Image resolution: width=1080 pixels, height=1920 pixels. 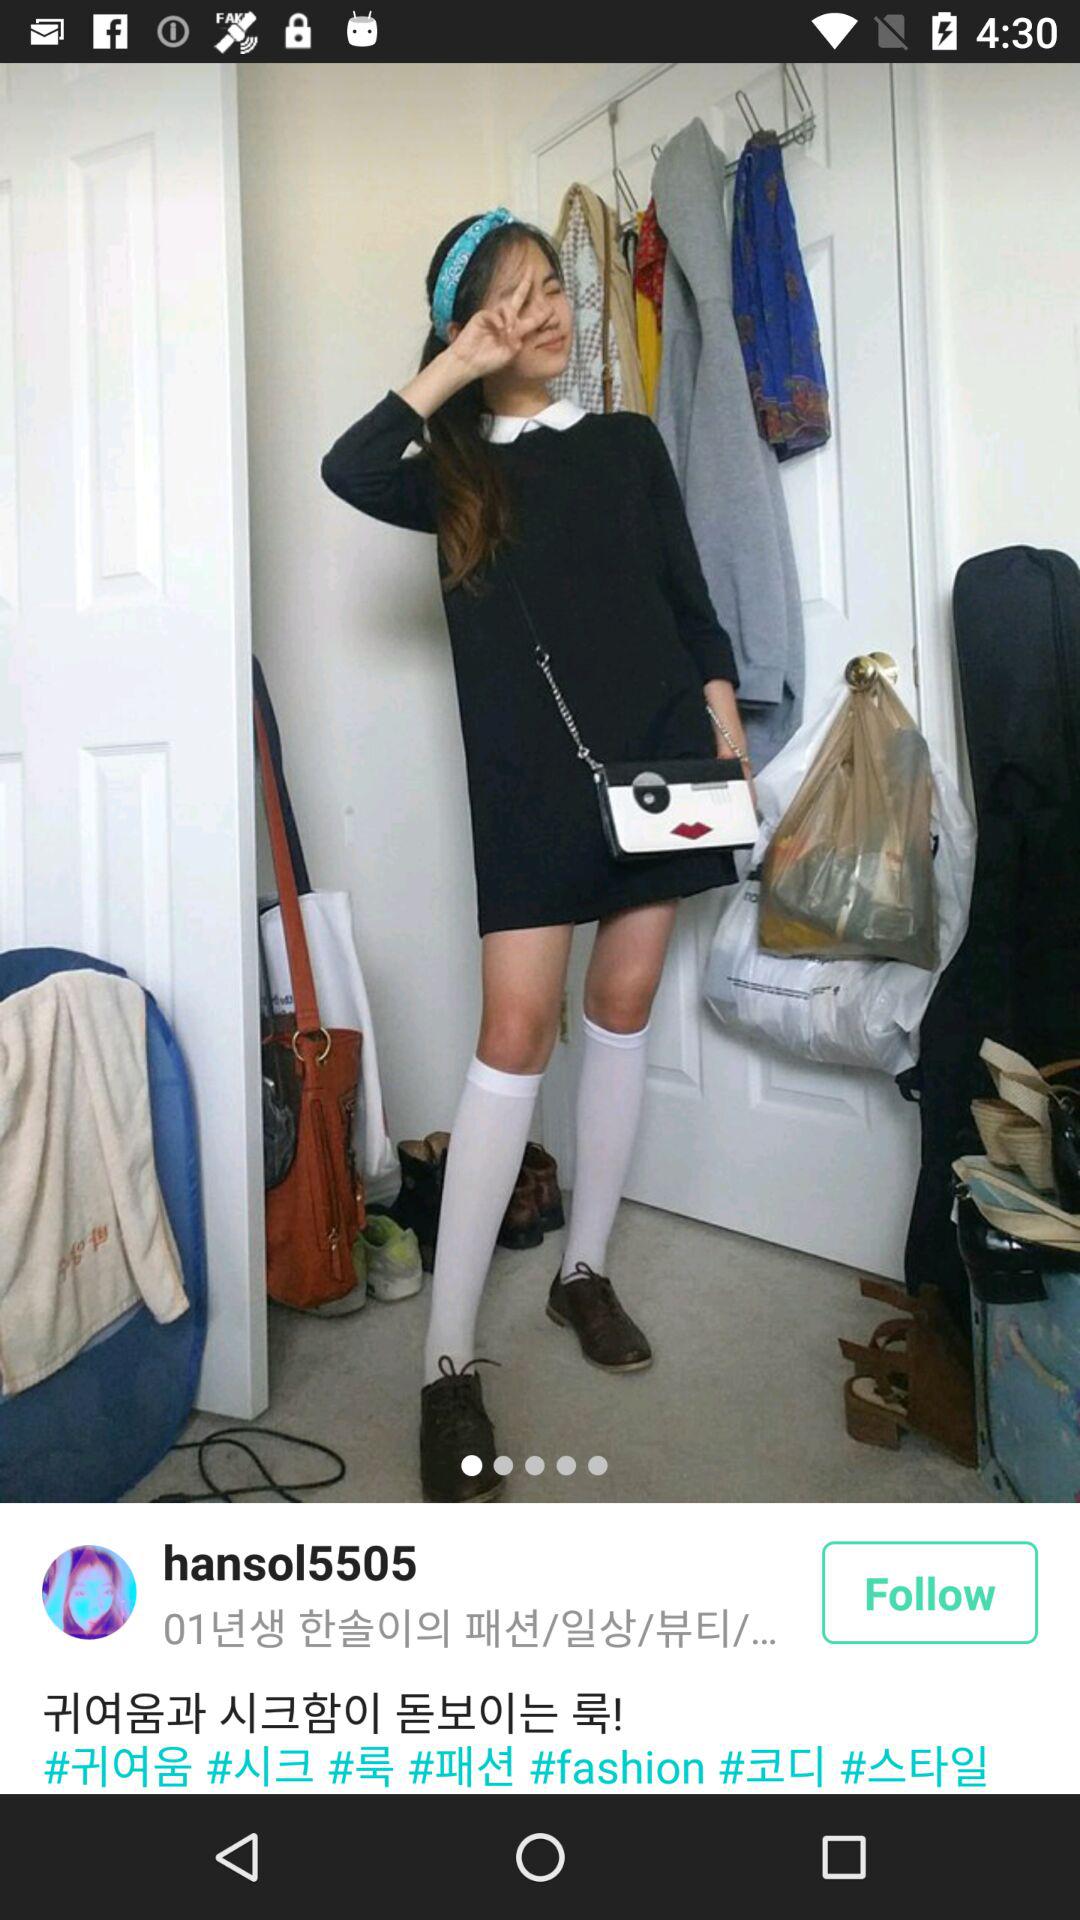 What do you see at coordinates (290, 1561) in the screenshot?
I see `jump until hansol5505` at bounding box center [290, 1561].